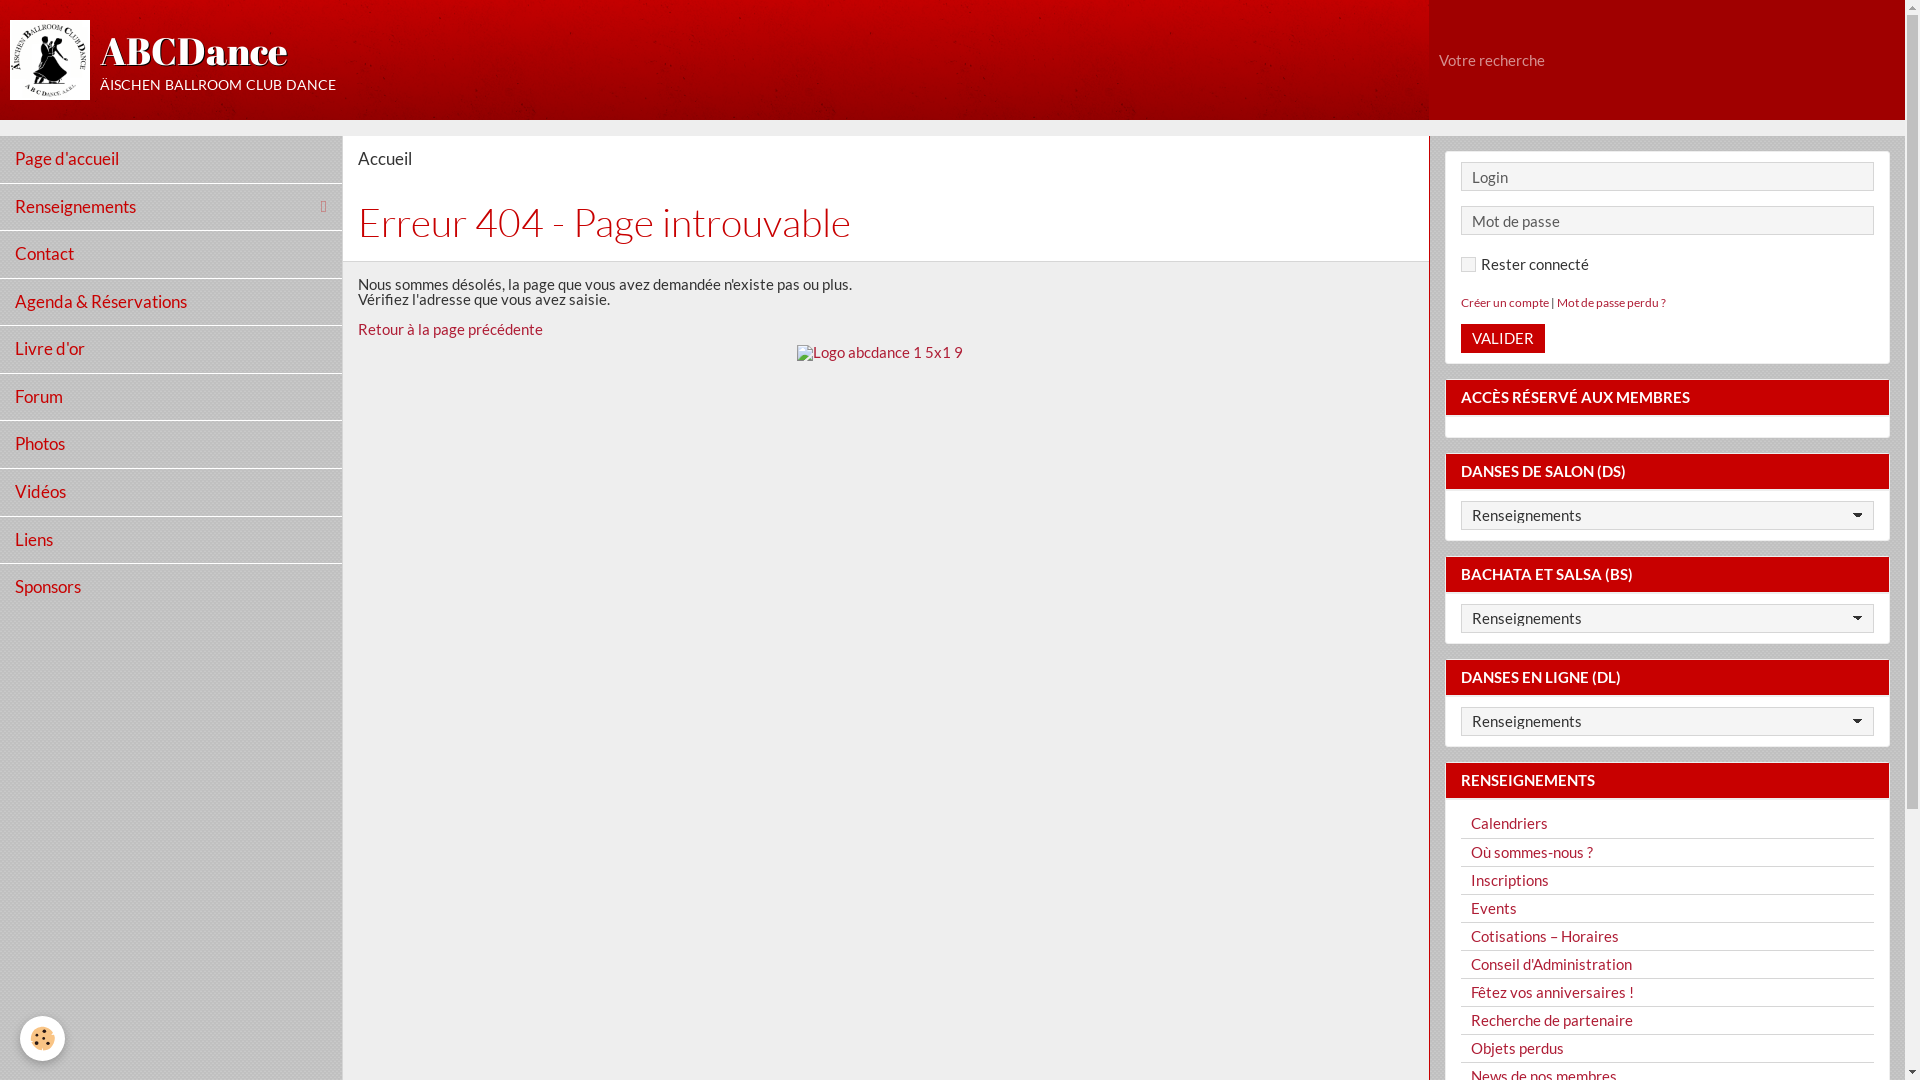  Describe the element at coordinates (171, 160) in the screenshot. I see `Page d'accueil` at that location.